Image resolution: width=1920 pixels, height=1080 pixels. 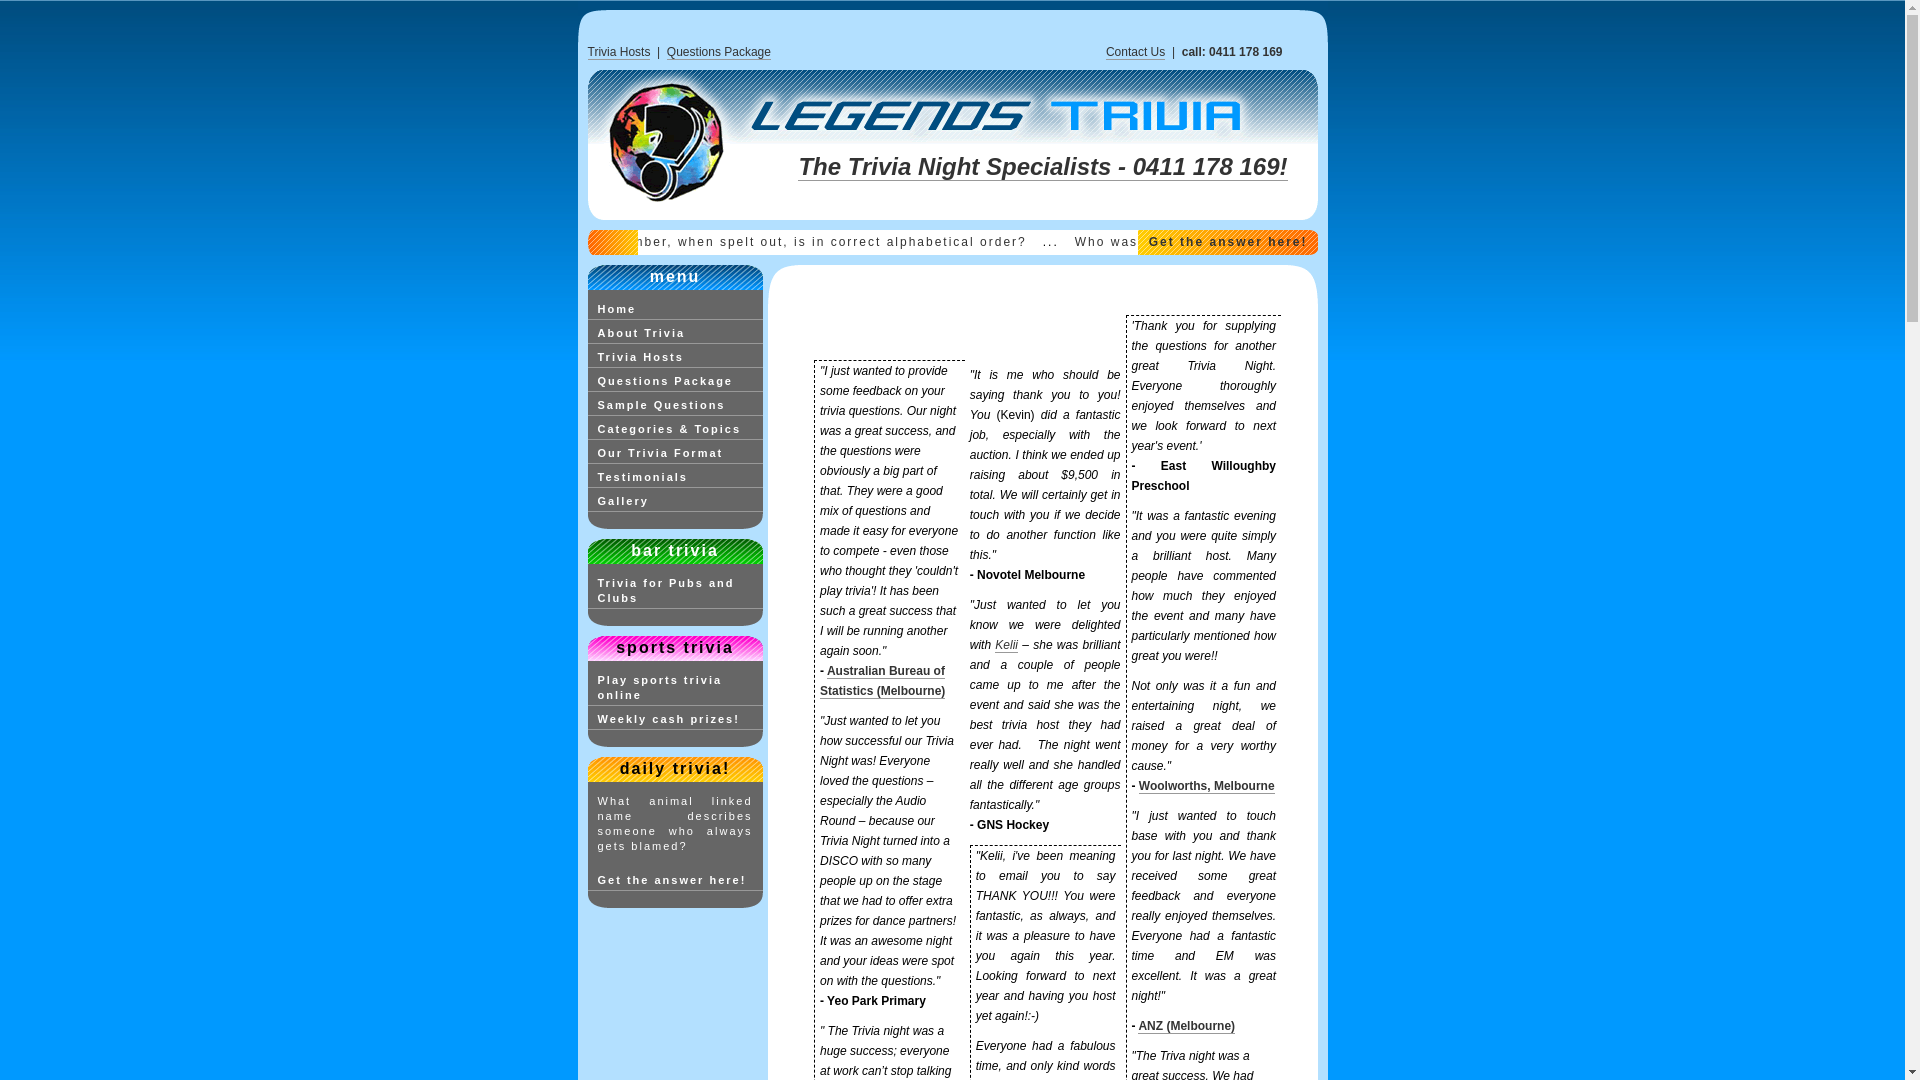 What do you see at coordinates (719, 52) in the screenshot?
I see `Questions Package` at bounding box center [719, 52].